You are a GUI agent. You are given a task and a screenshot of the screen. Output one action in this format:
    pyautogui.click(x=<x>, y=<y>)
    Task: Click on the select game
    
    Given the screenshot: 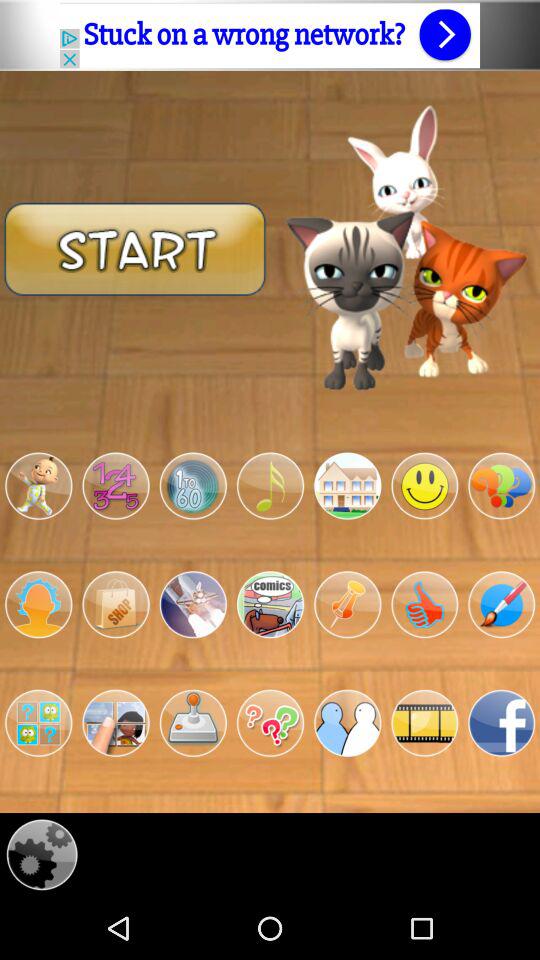 What is the action you would take?
    pyautogui.click(x=192, y=723)
    